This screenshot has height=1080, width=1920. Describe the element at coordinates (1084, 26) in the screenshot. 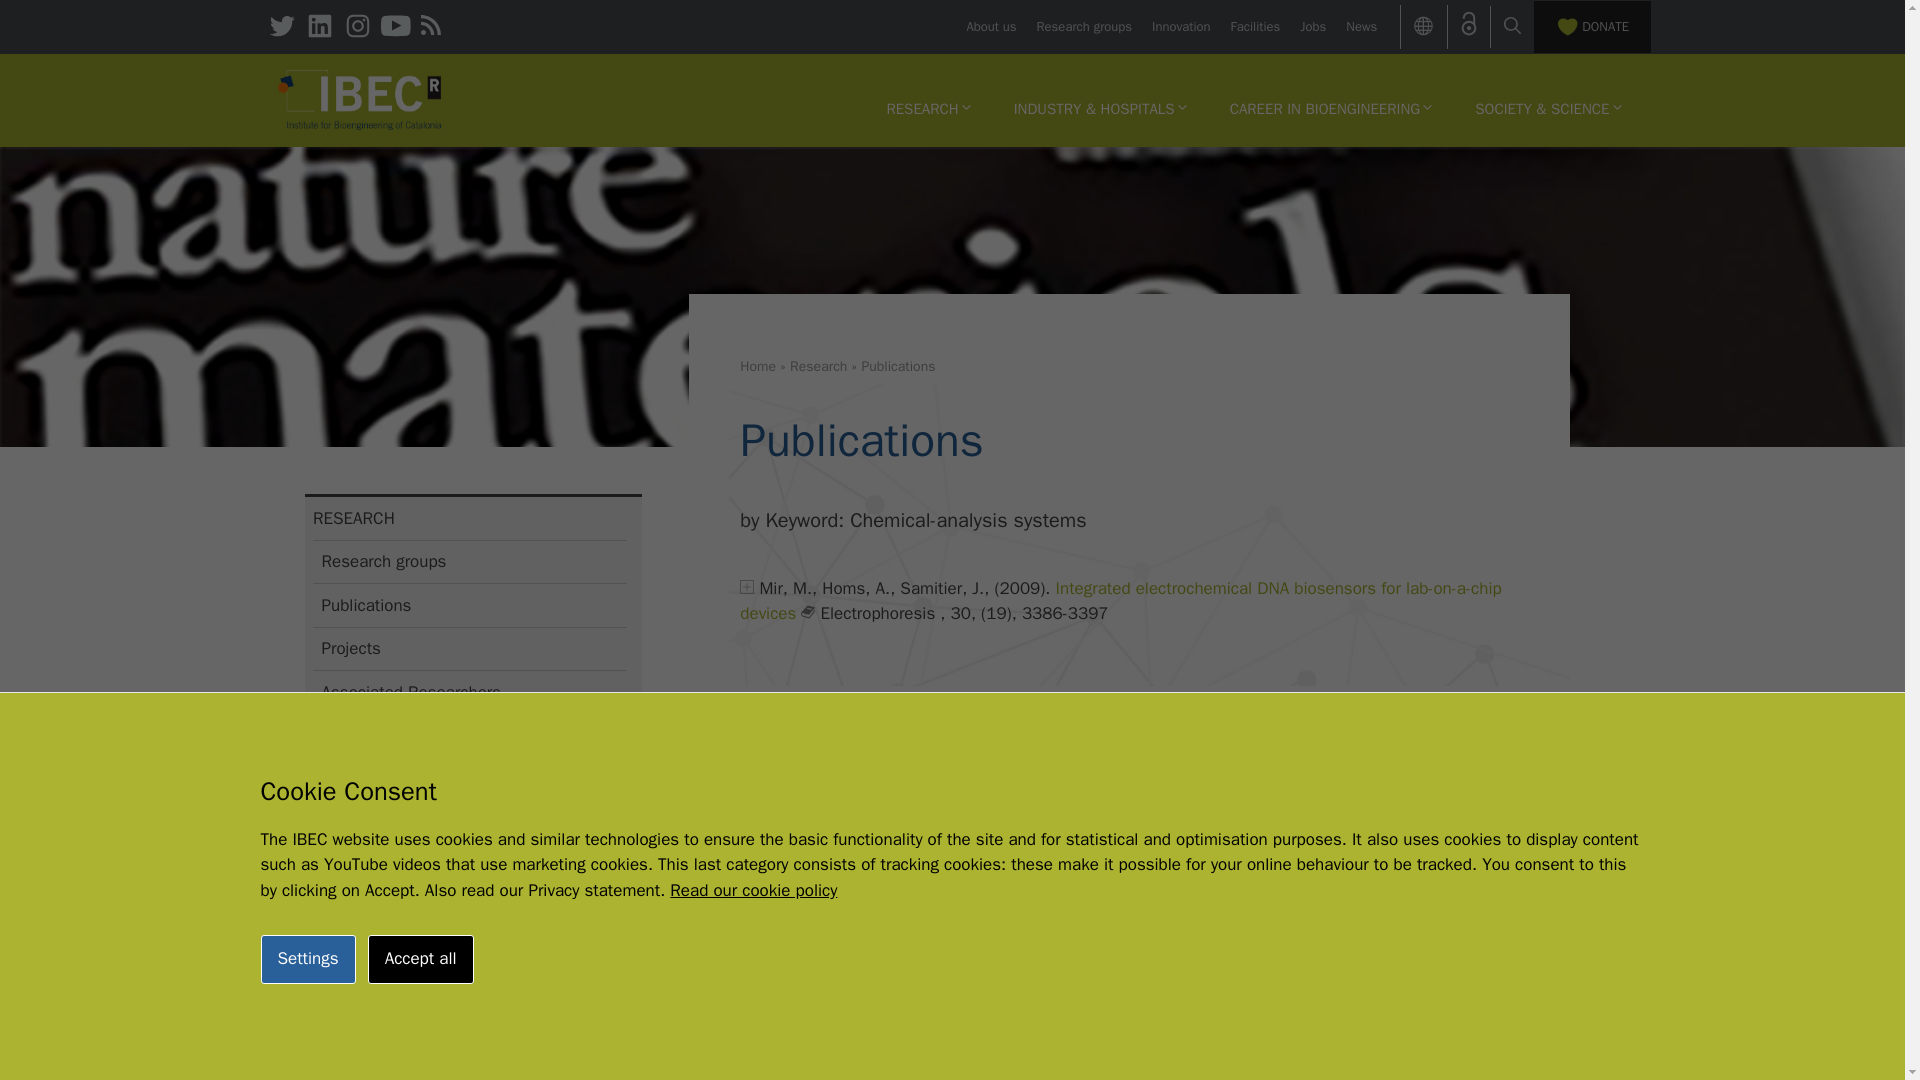

I see `Research groups` at that location.